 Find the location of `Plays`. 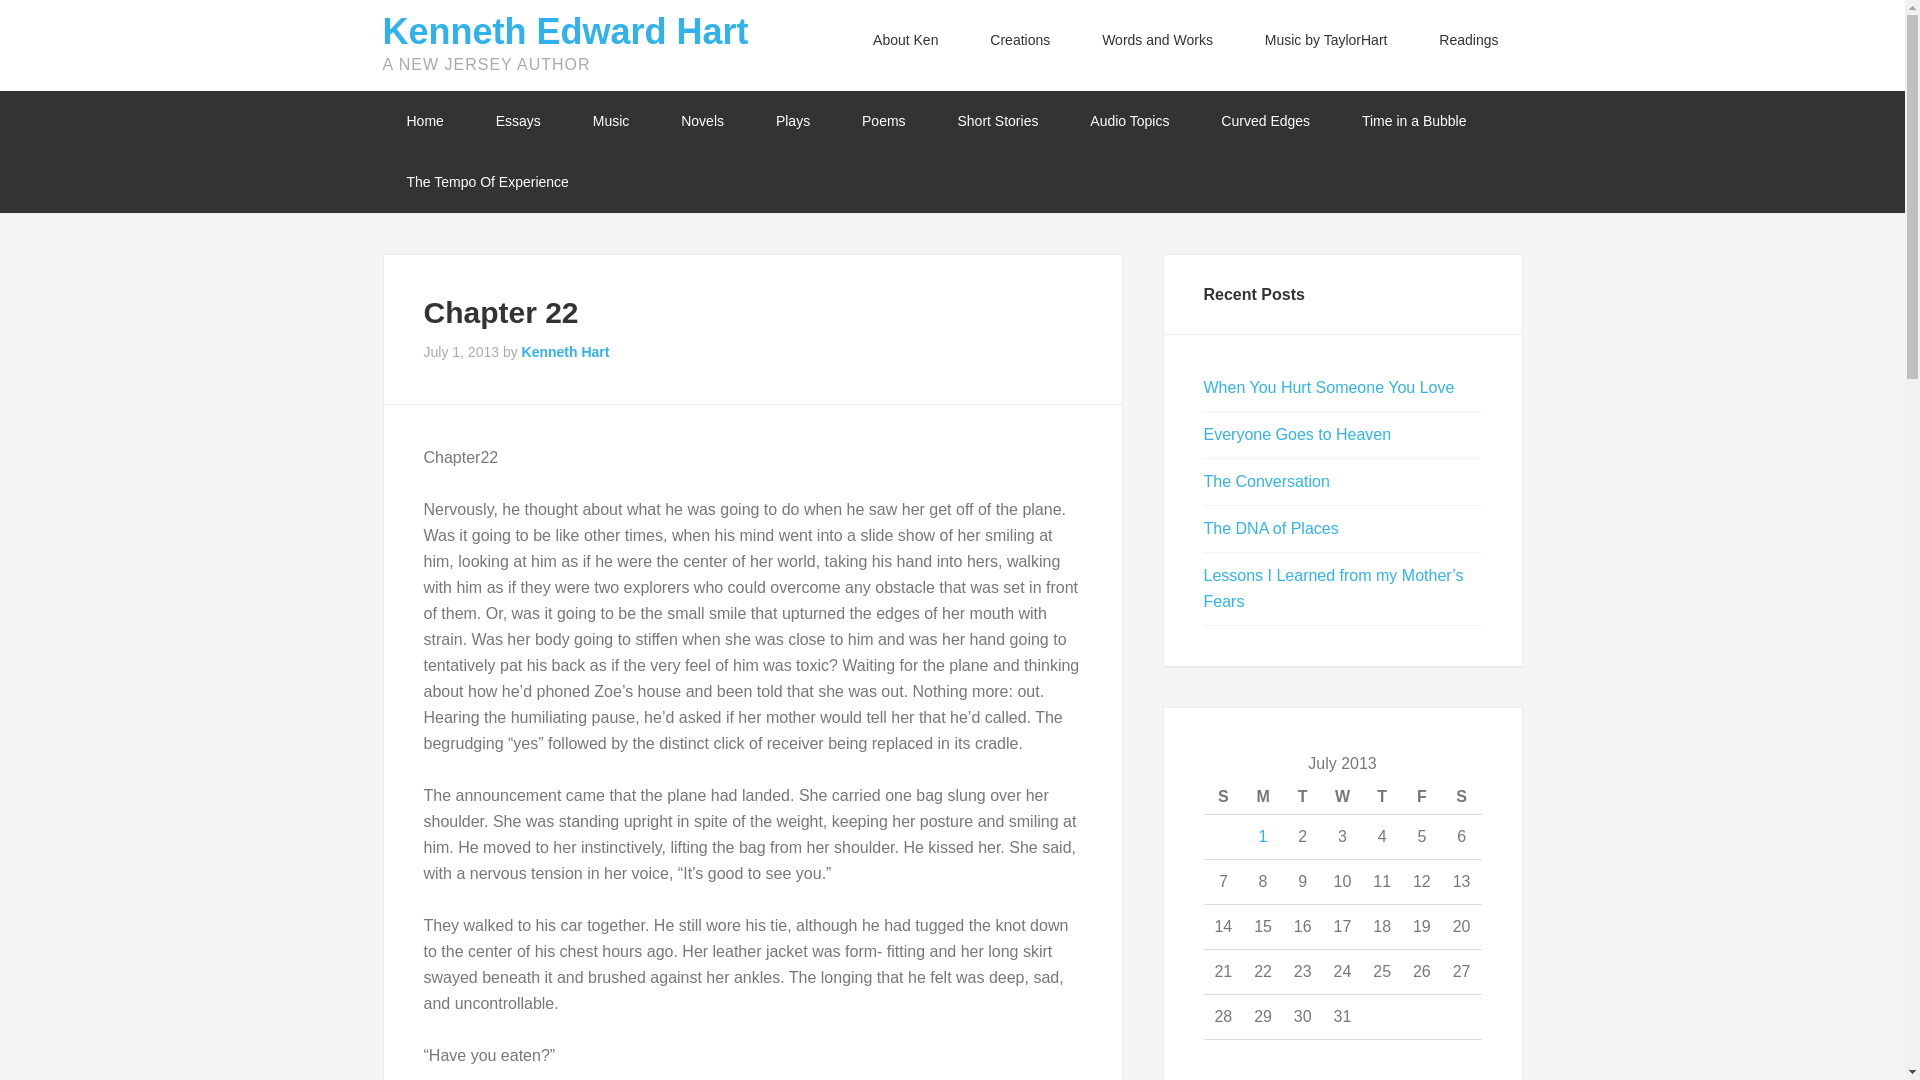

Plays is located at coordinates (792, 121).